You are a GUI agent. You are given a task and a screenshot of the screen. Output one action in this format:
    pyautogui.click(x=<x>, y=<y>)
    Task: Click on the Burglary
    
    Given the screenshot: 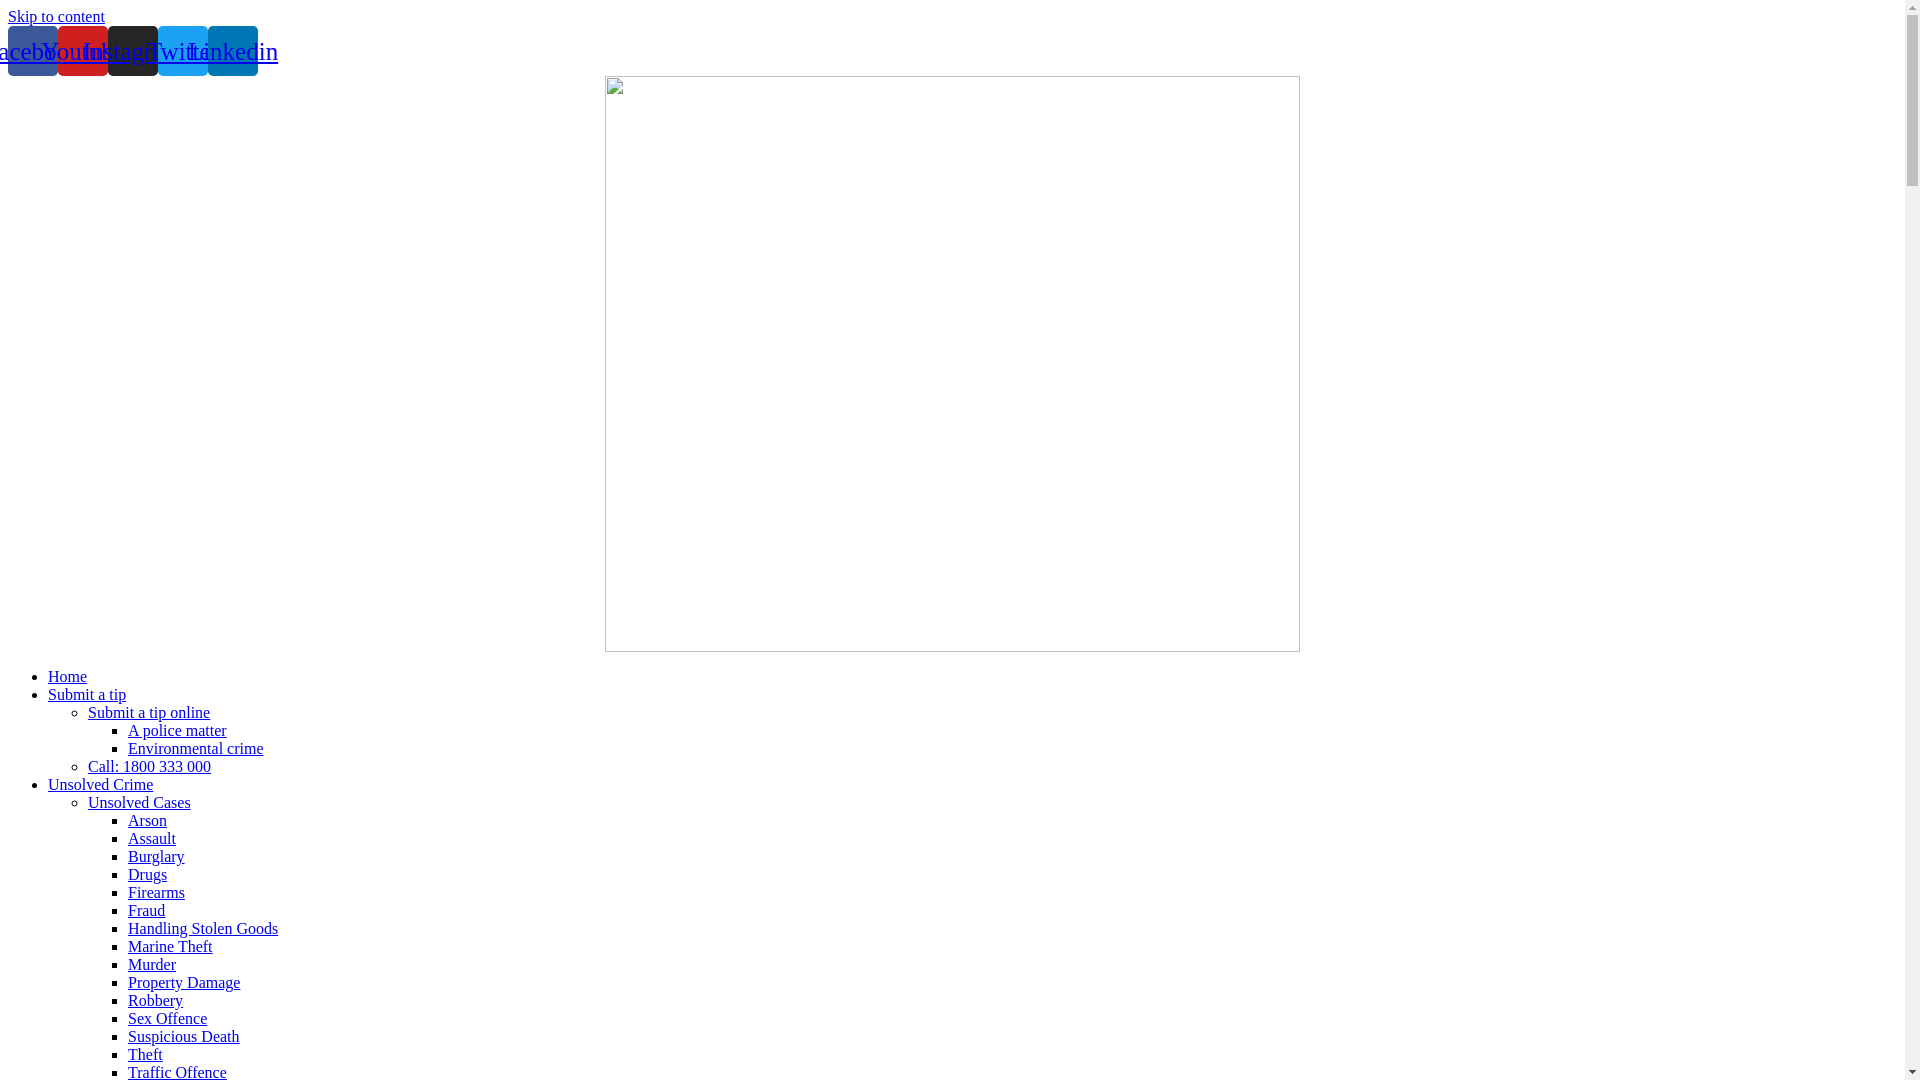 What is the action you would take?
    pyautogui.click(x=156, y=856)
    